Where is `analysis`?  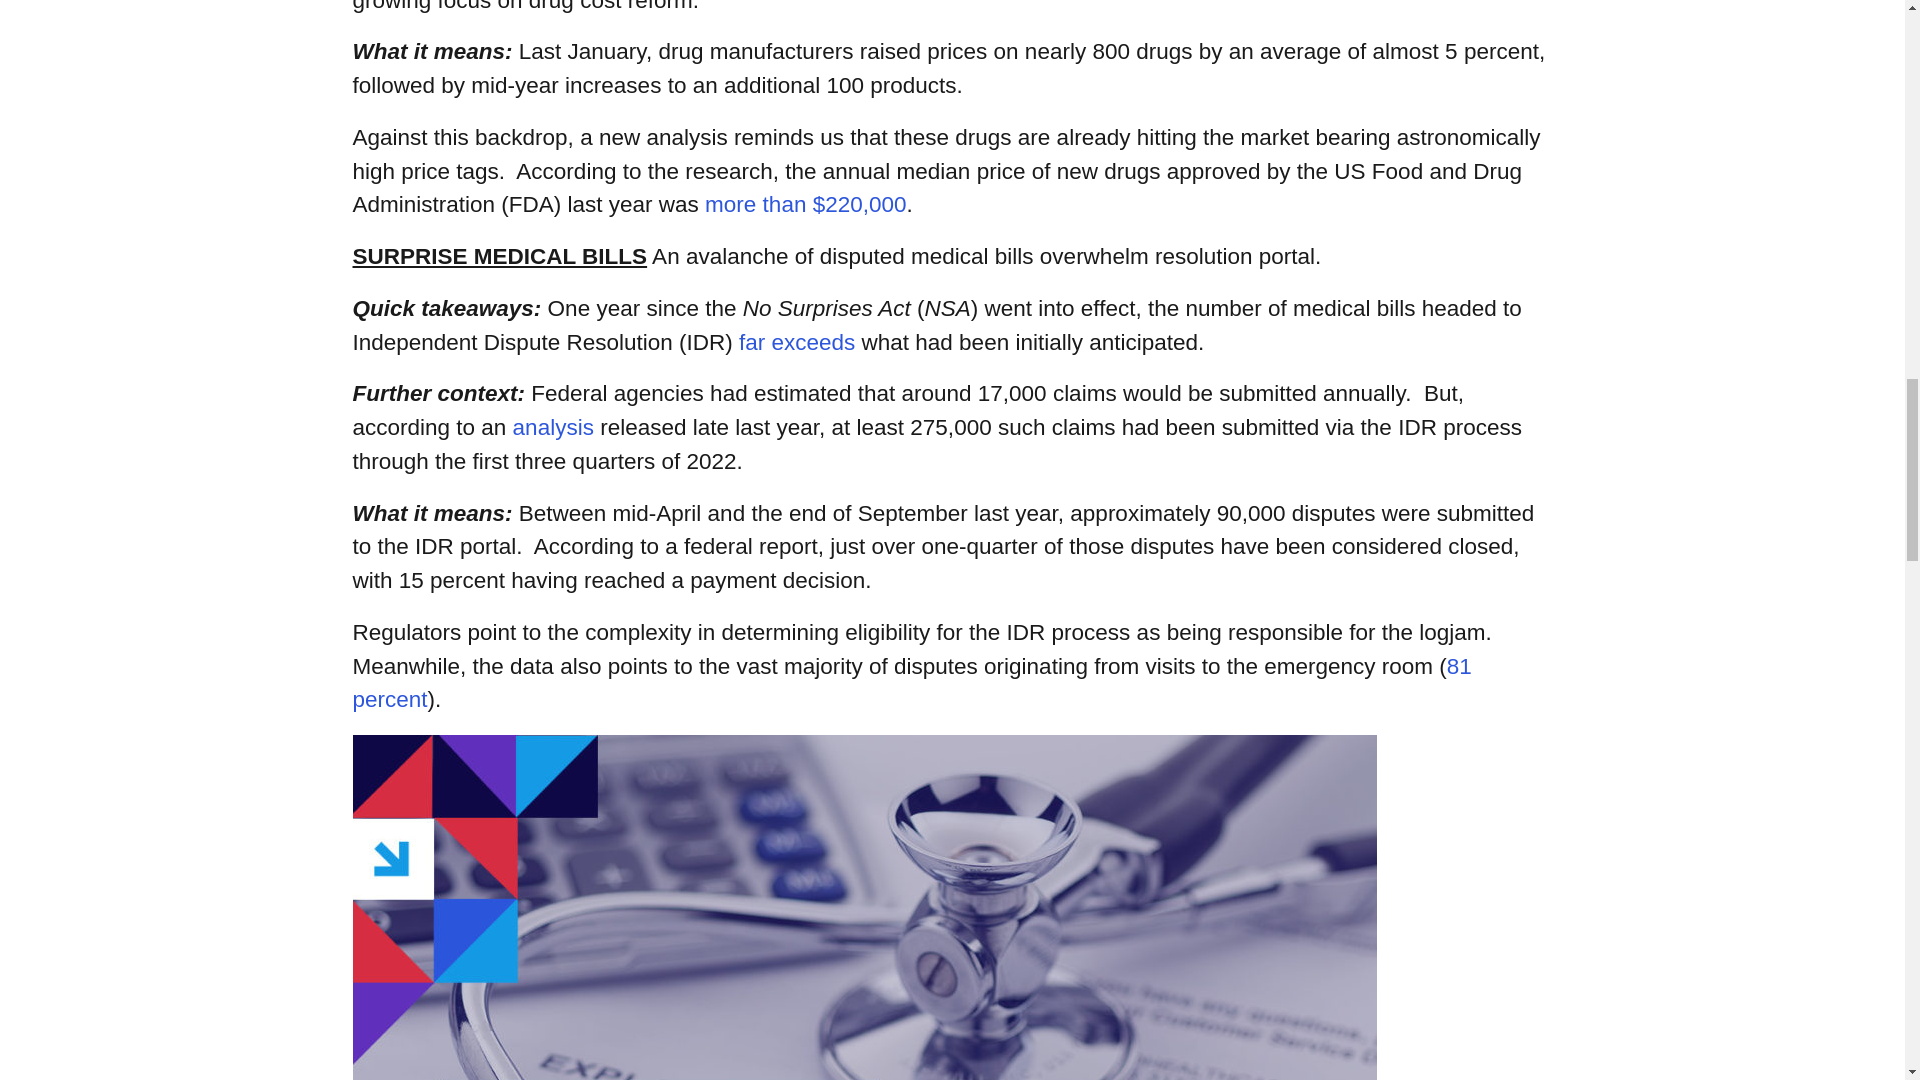
analysis is located at coordinates (552, 426).